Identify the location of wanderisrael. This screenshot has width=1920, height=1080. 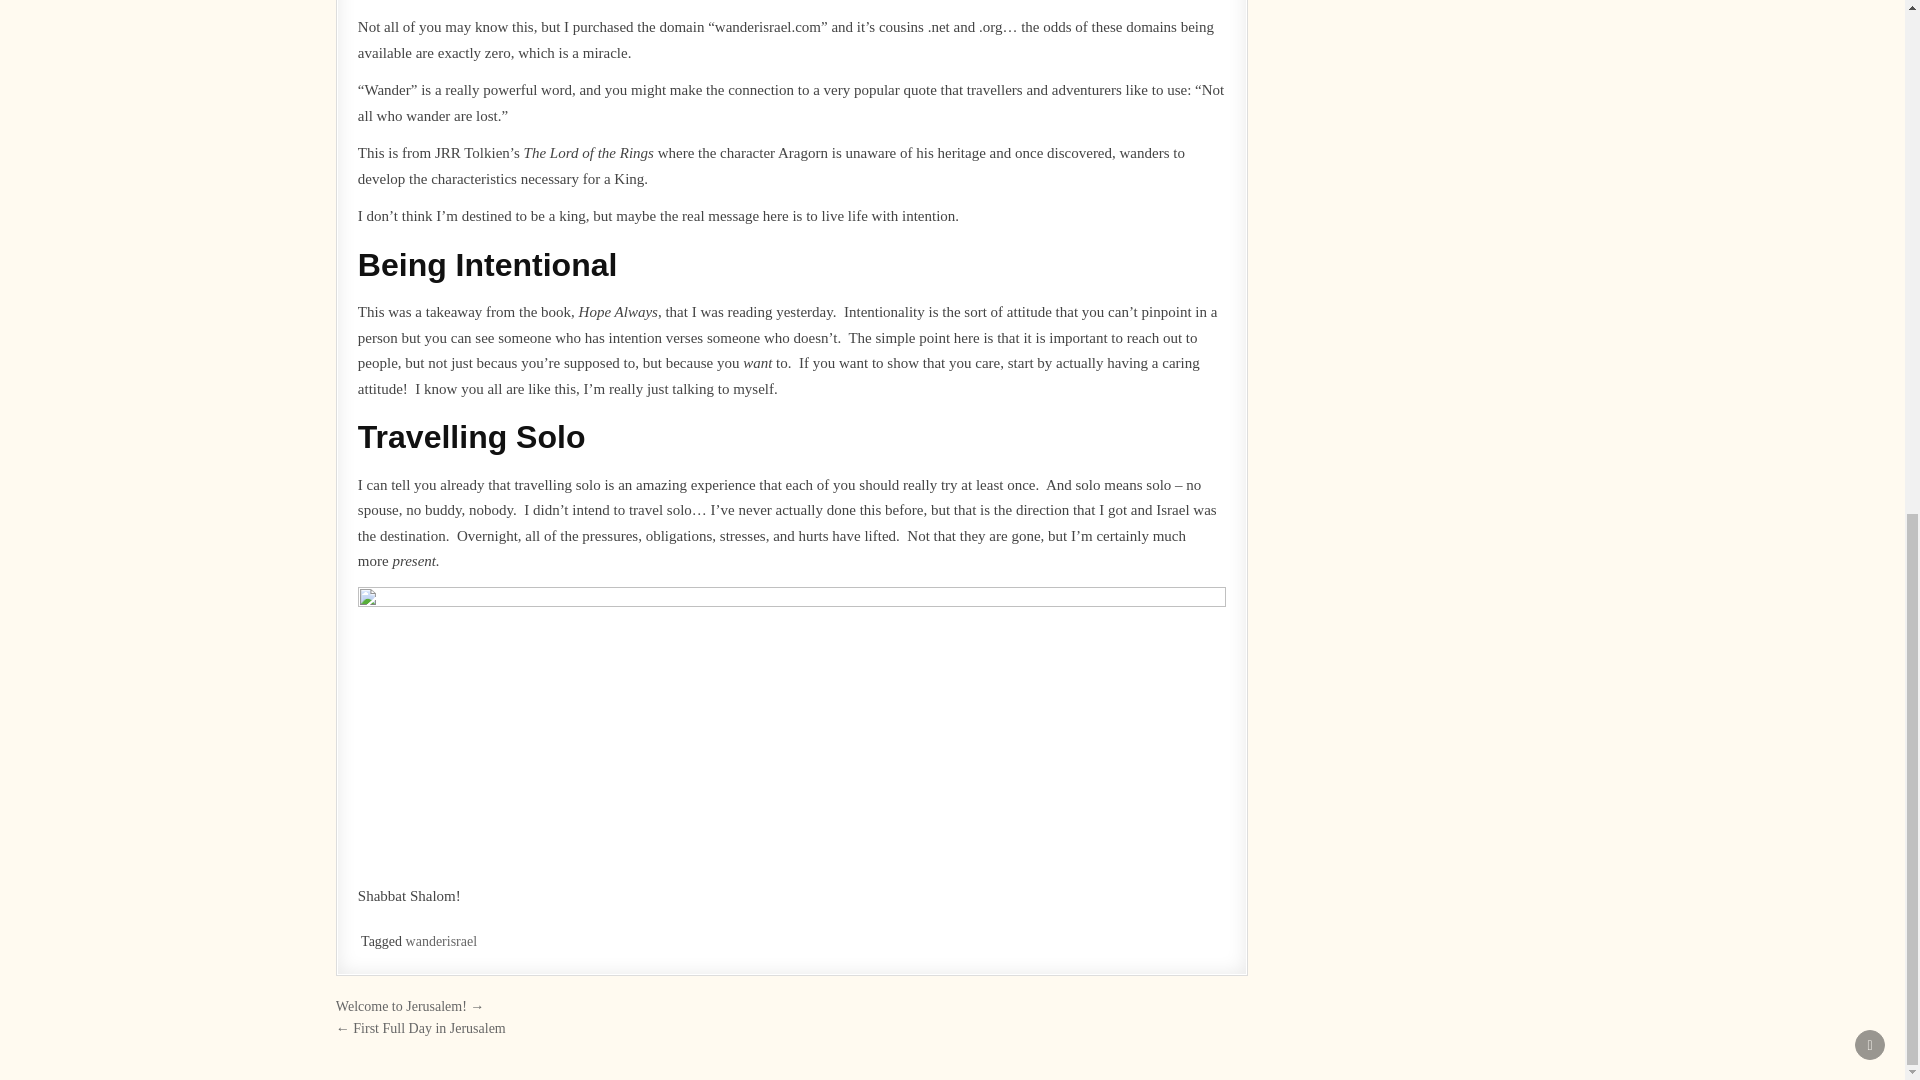
(442, 942).